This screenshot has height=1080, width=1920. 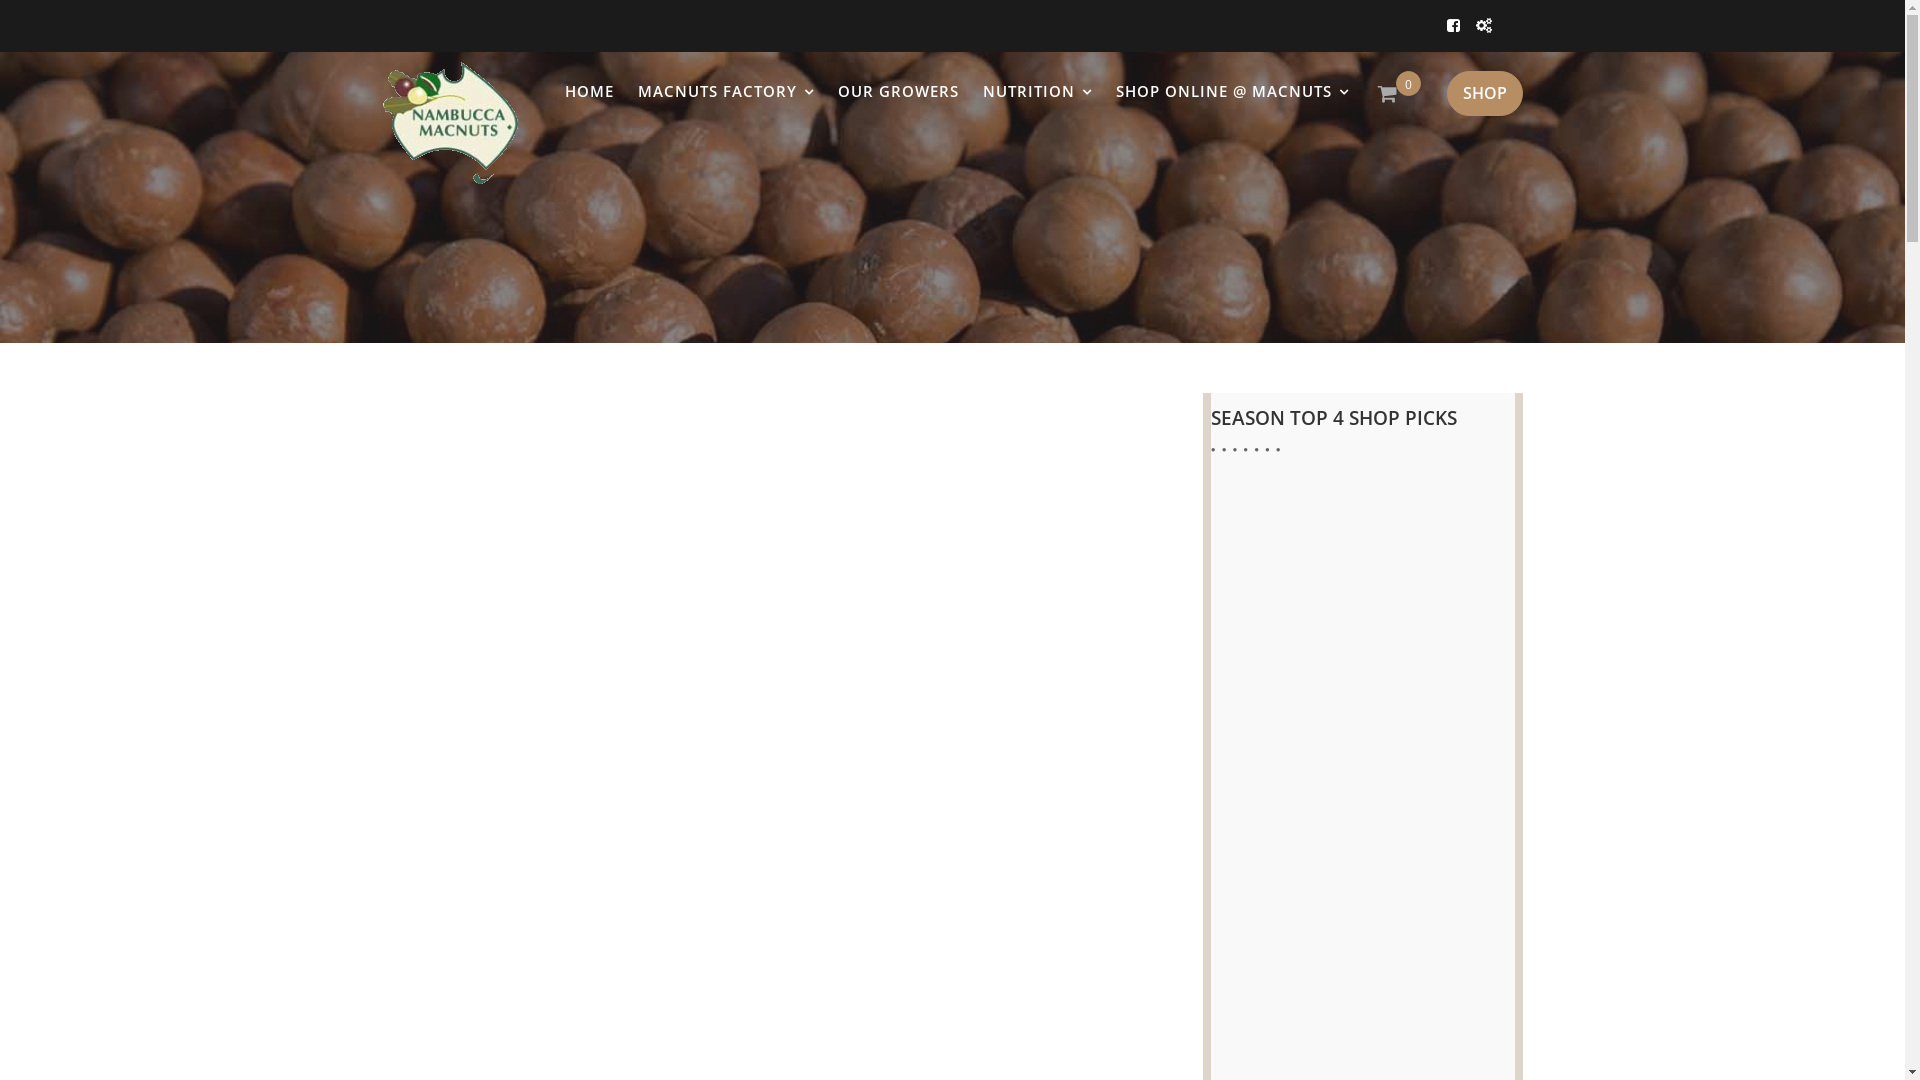 I want to click on NUTRITION, so click(x=1036, y=92).